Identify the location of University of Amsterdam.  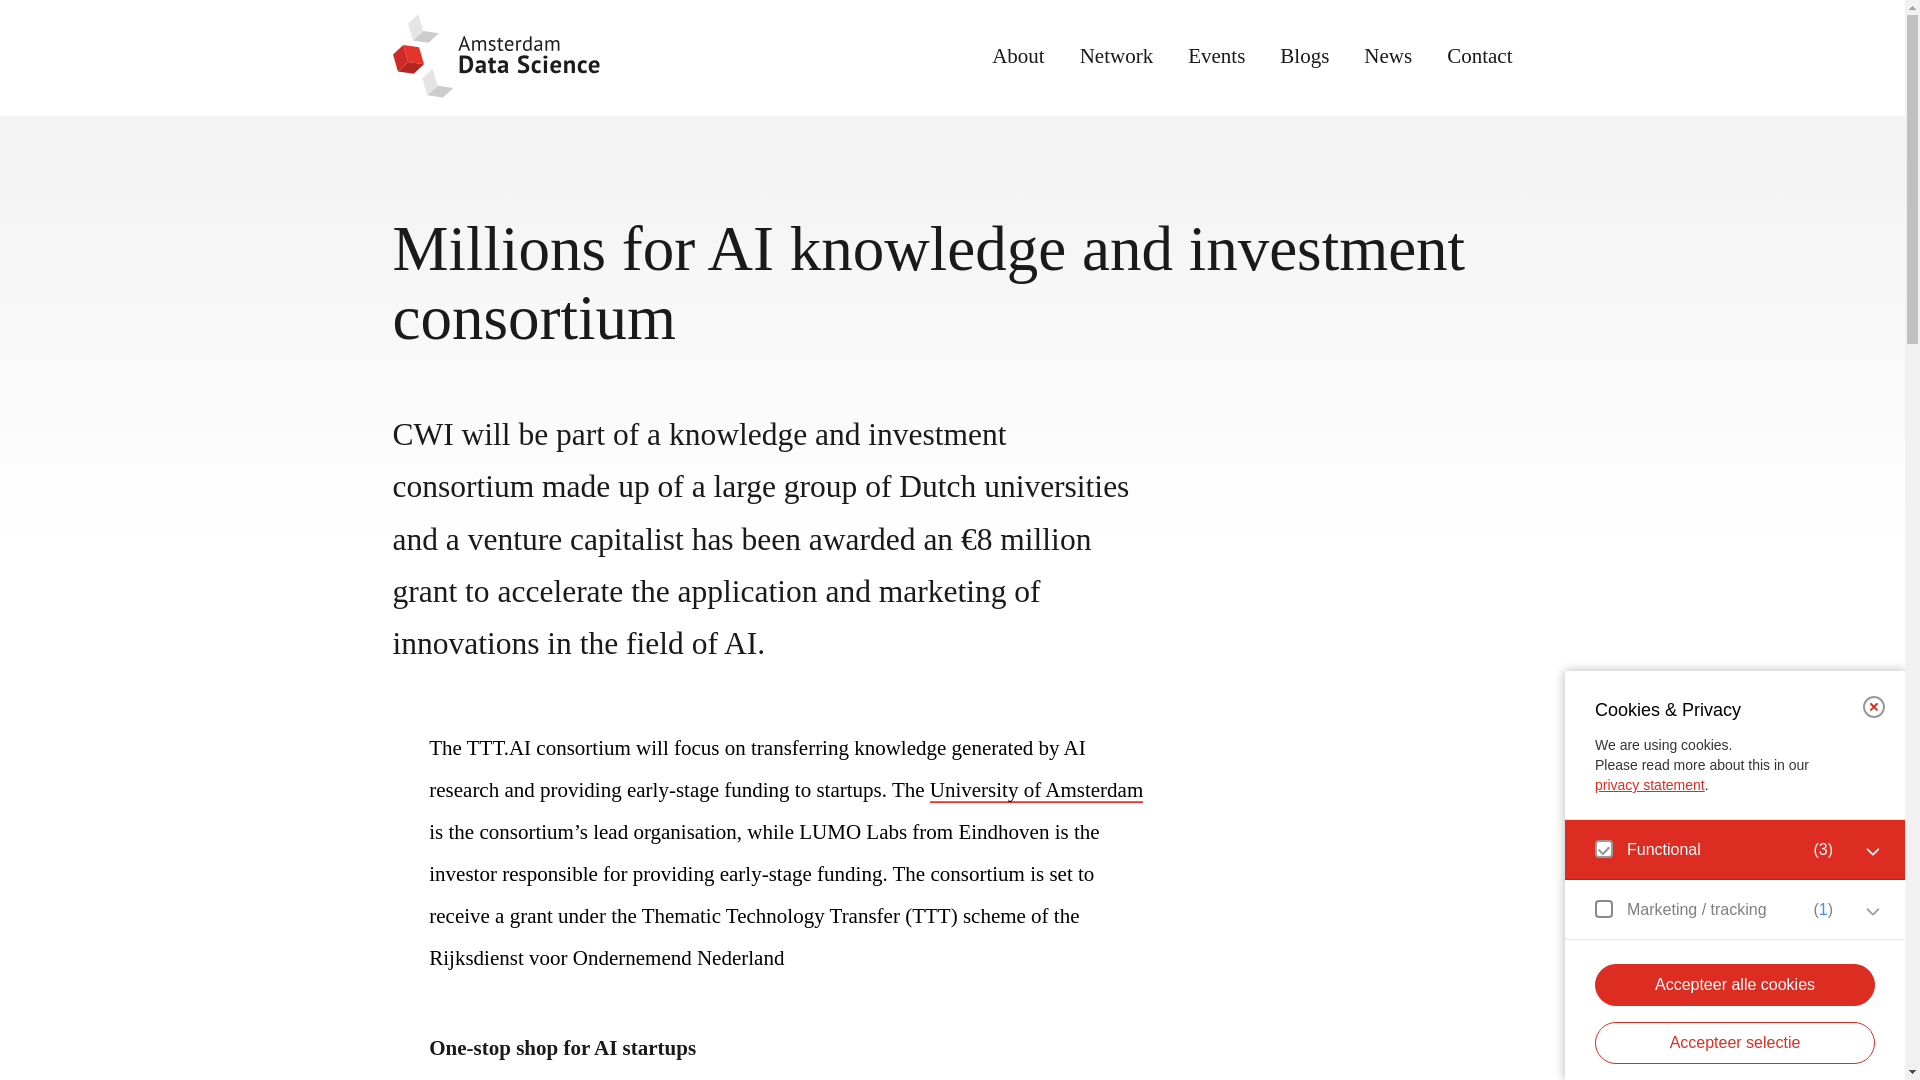
(1036, 790).